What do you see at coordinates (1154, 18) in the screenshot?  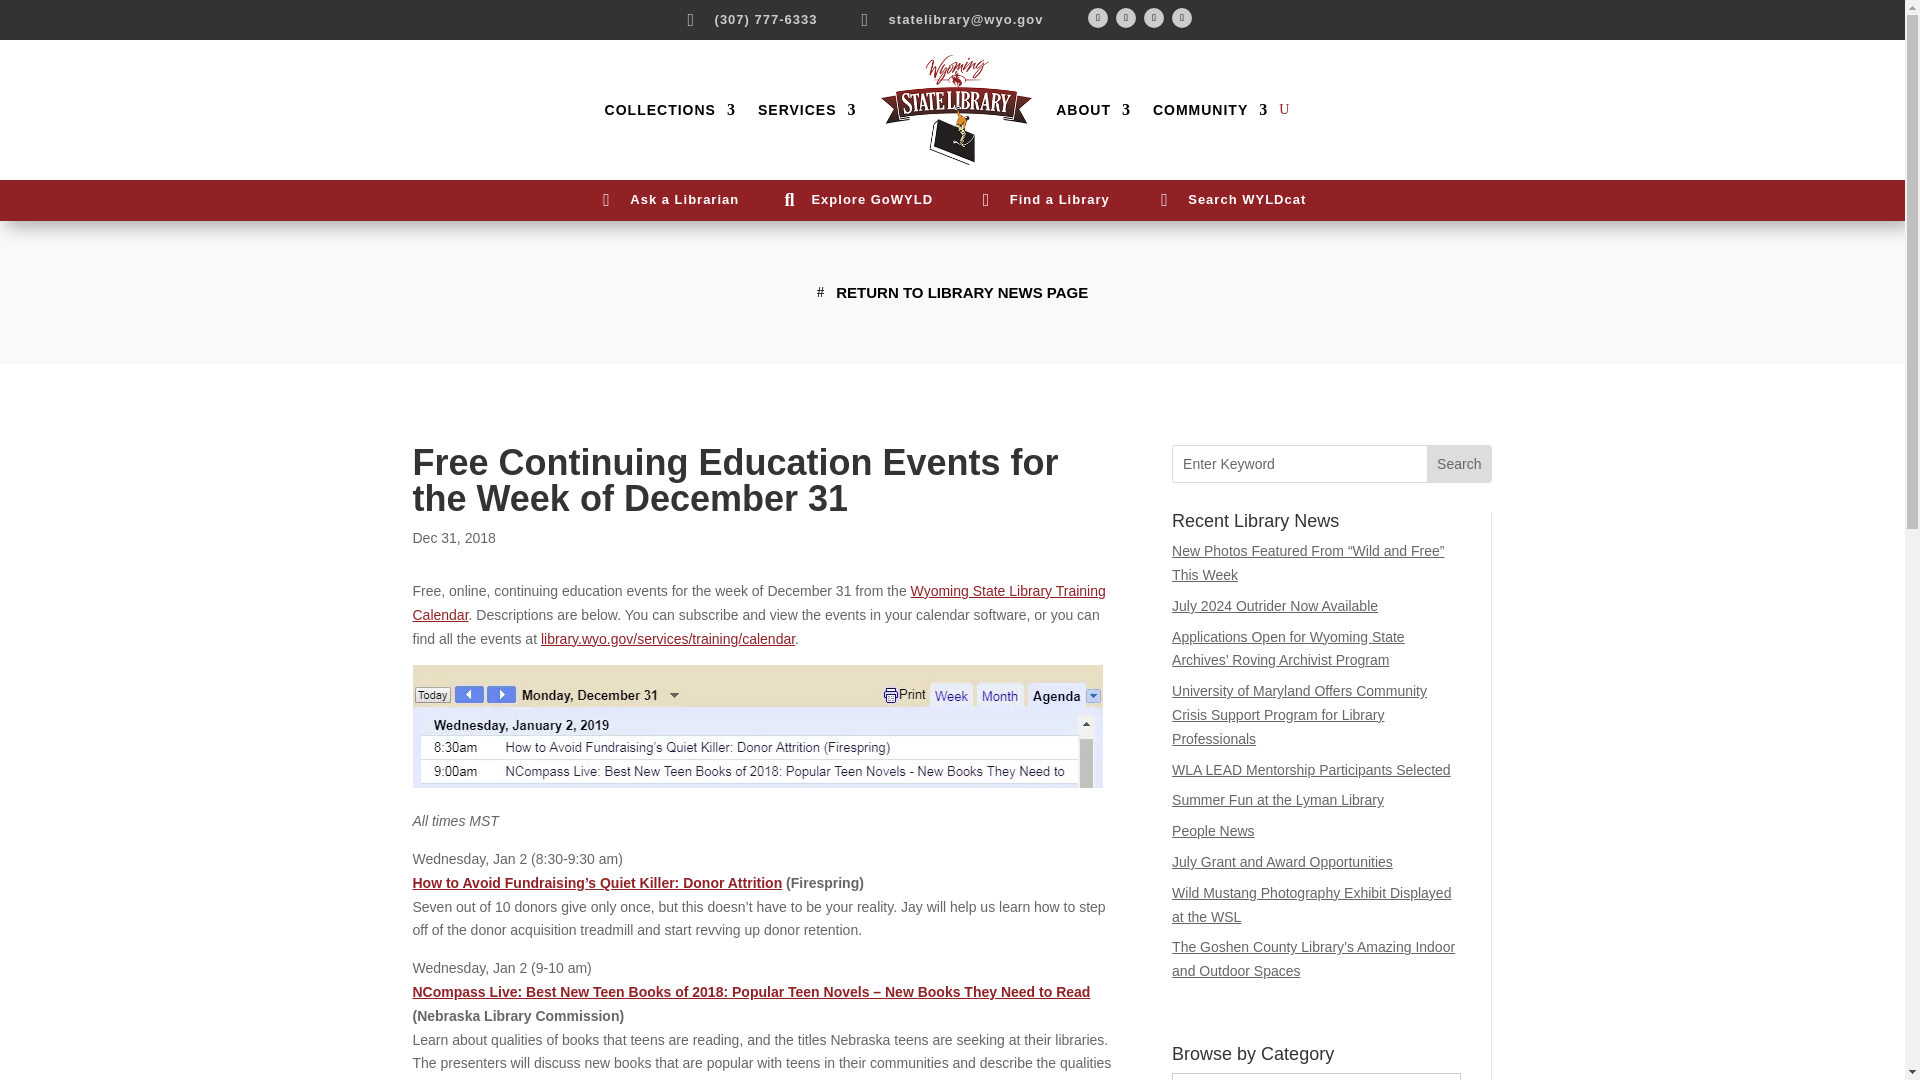 I see `Follow on Youtube` at bounding box center [1154, 18].